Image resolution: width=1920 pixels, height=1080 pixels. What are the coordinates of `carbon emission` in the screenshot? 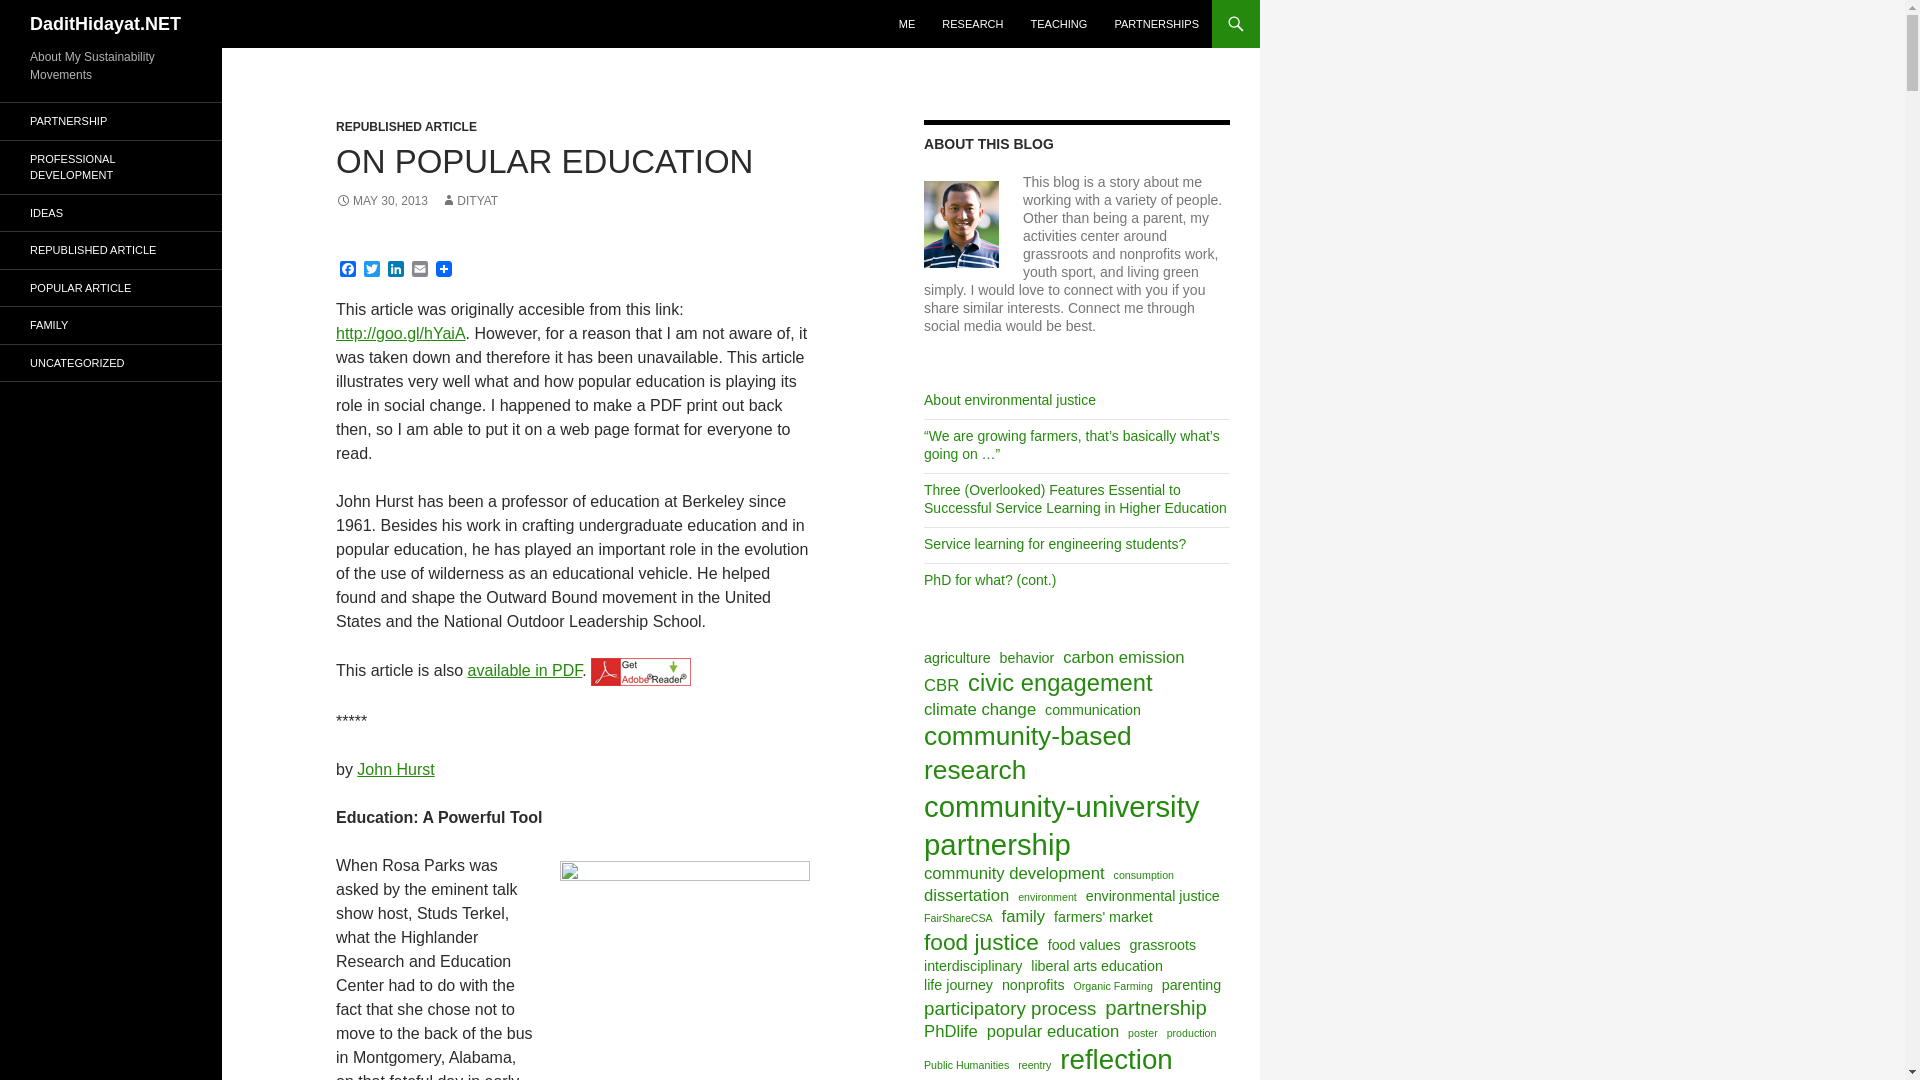 It's located at (1124, 657).